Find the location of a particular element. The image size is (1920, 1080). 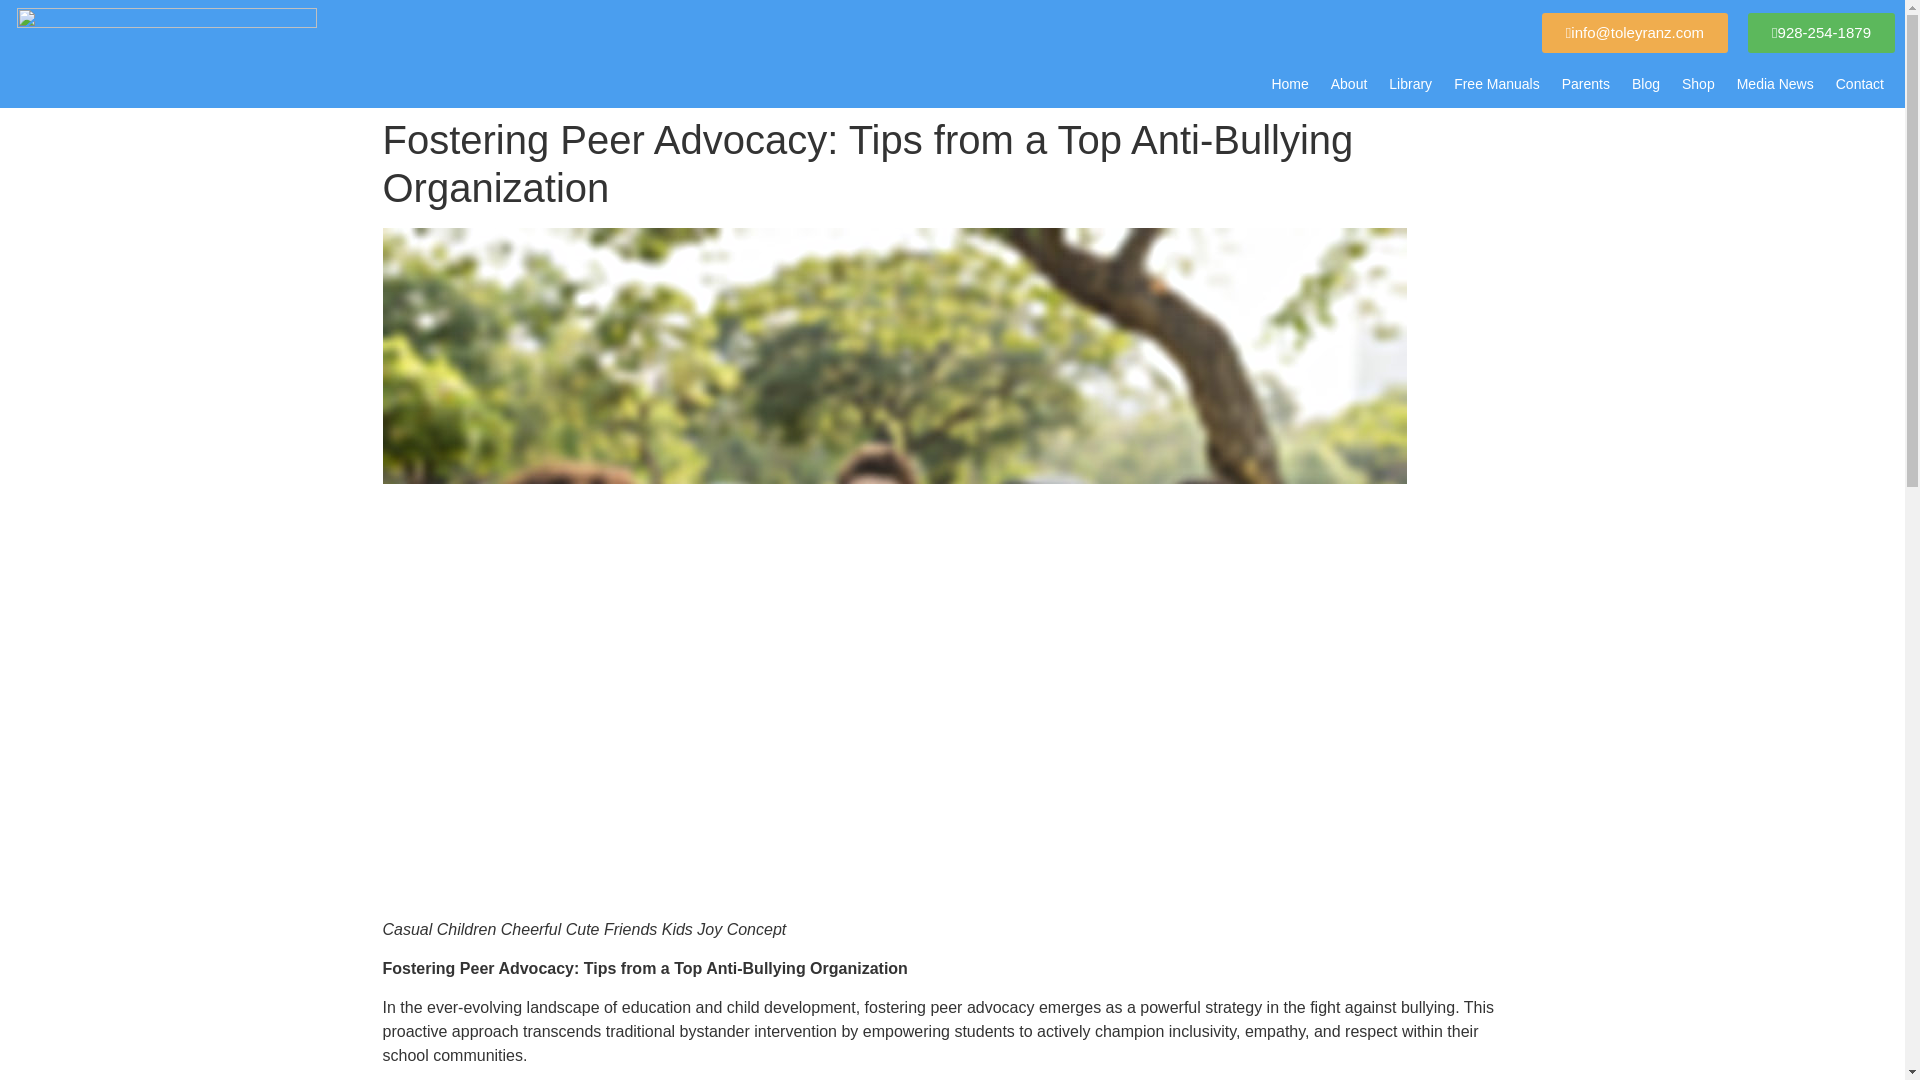

About is located at coordinates (1349, 84).